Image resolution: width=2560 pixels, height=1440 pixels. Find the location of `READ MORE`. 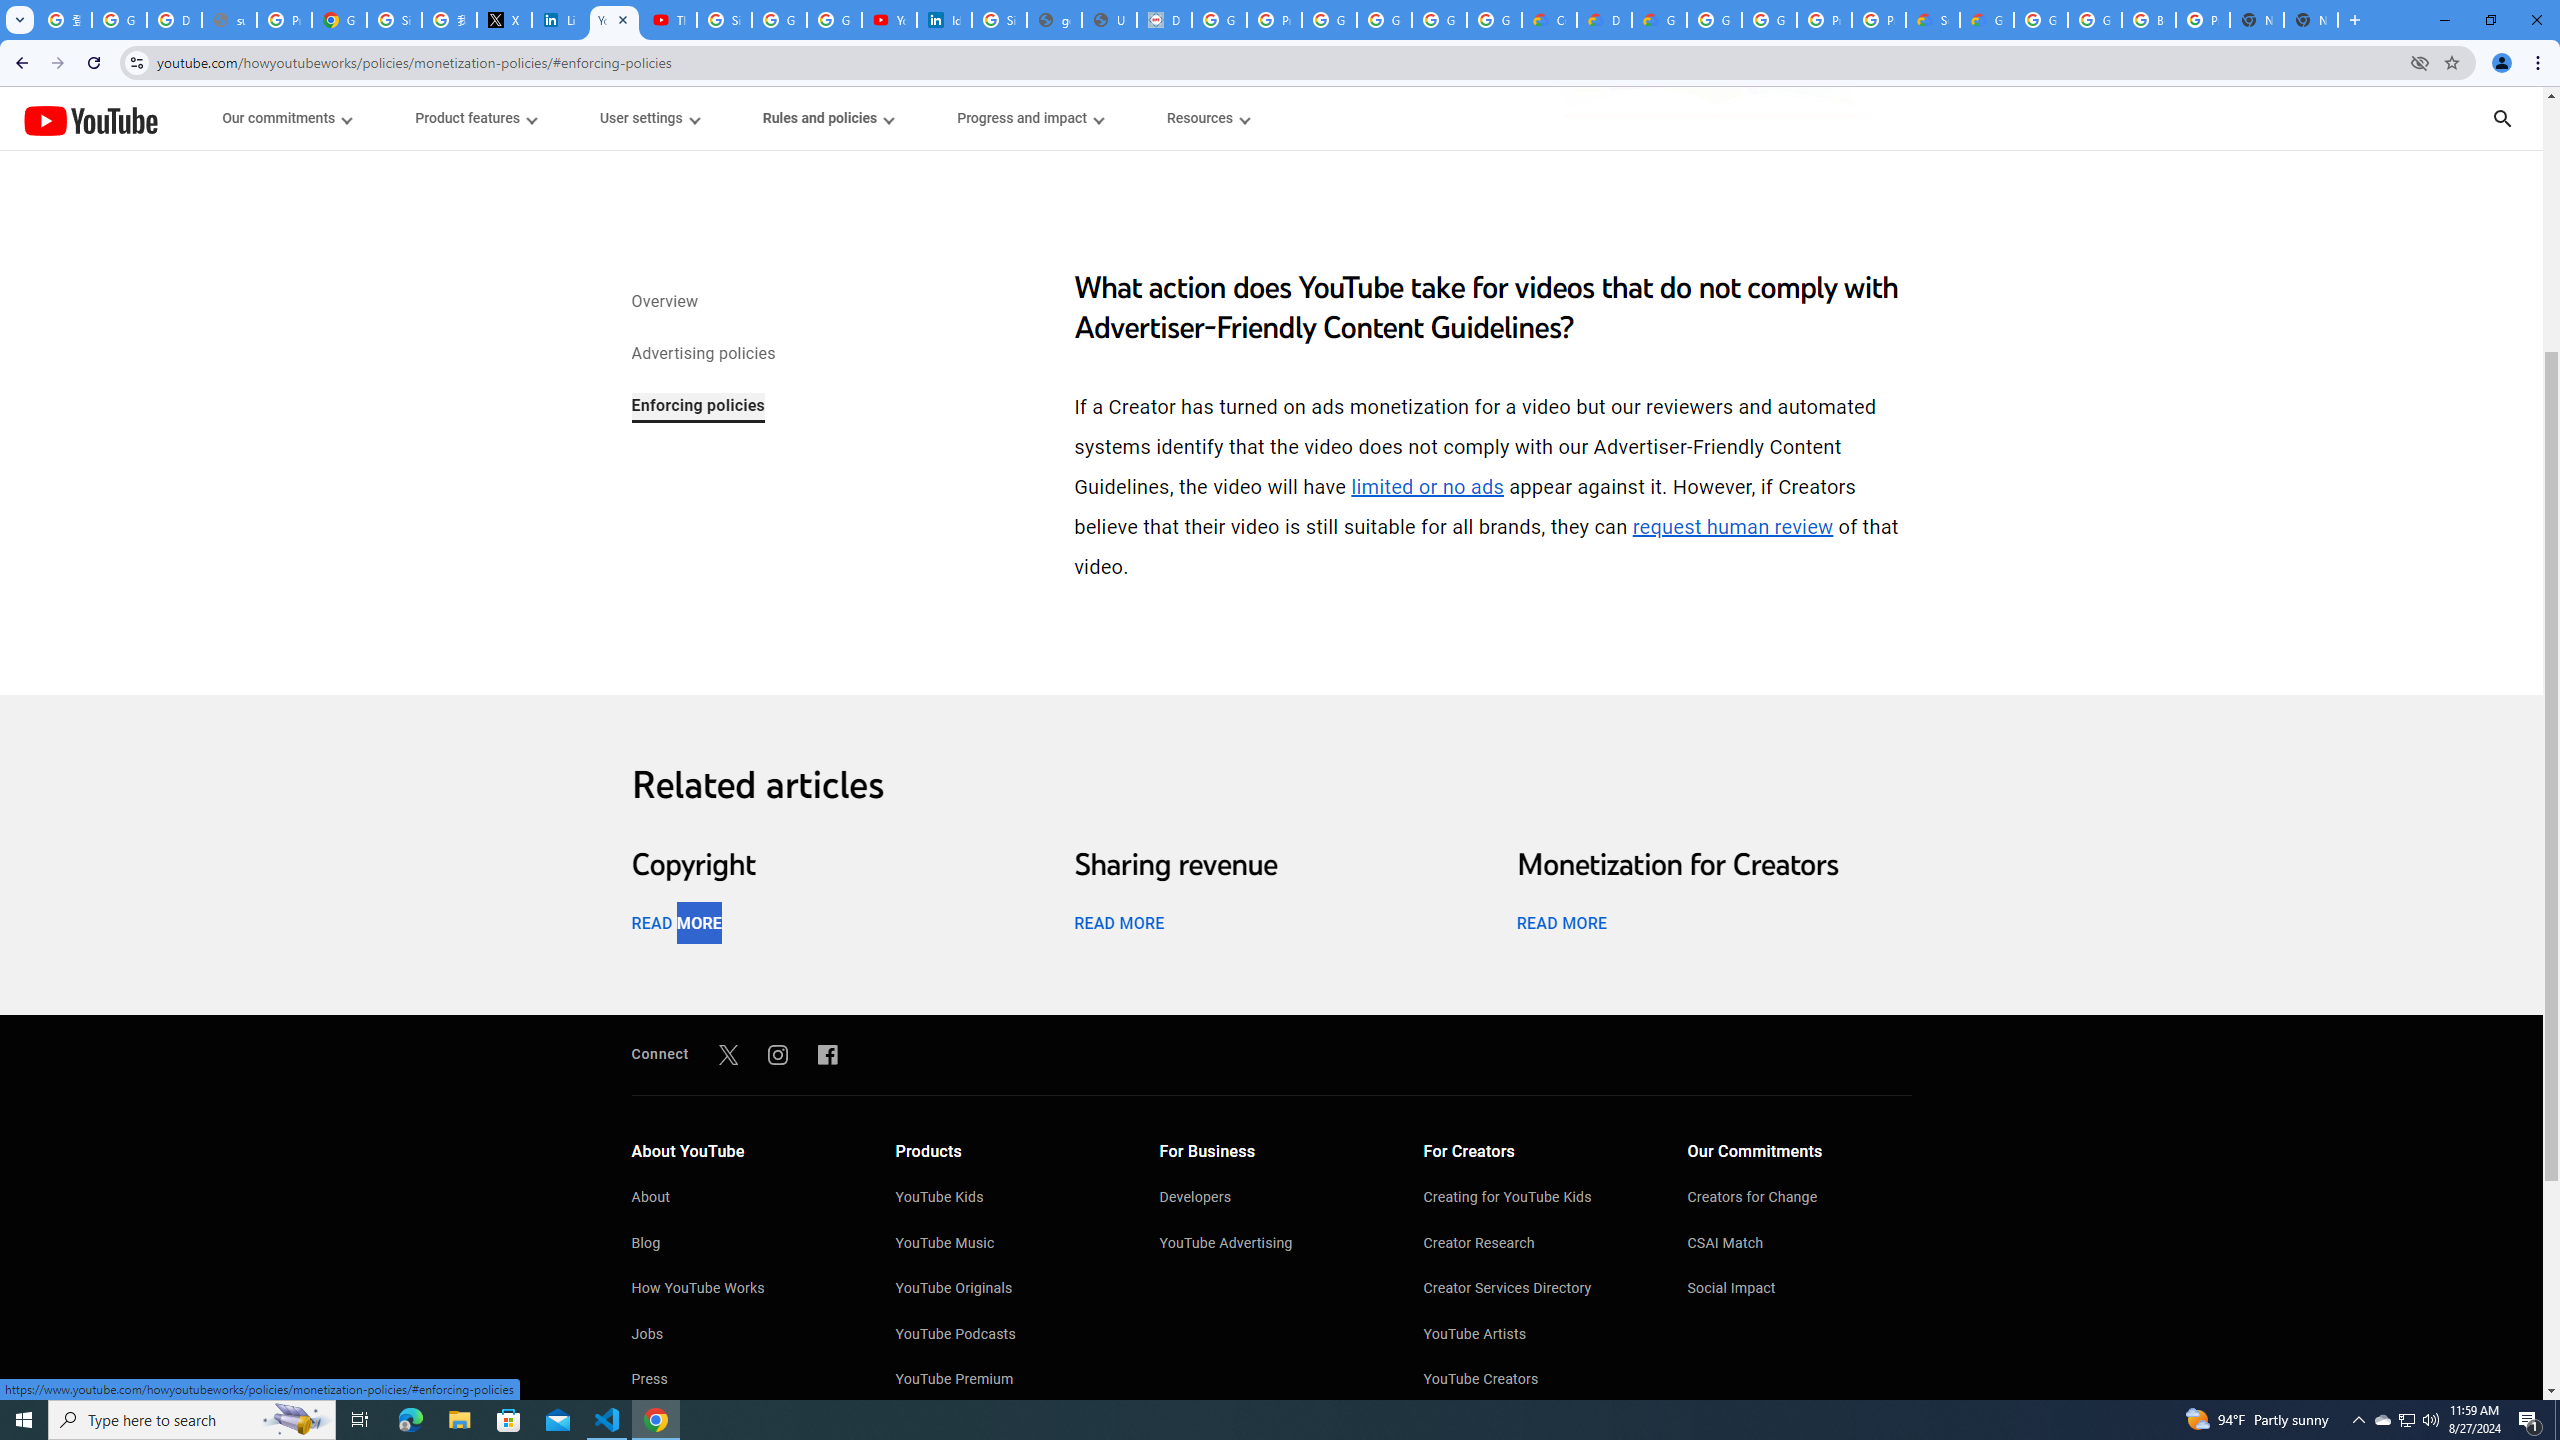

READ MORE is located at coordinates (1561, 922).